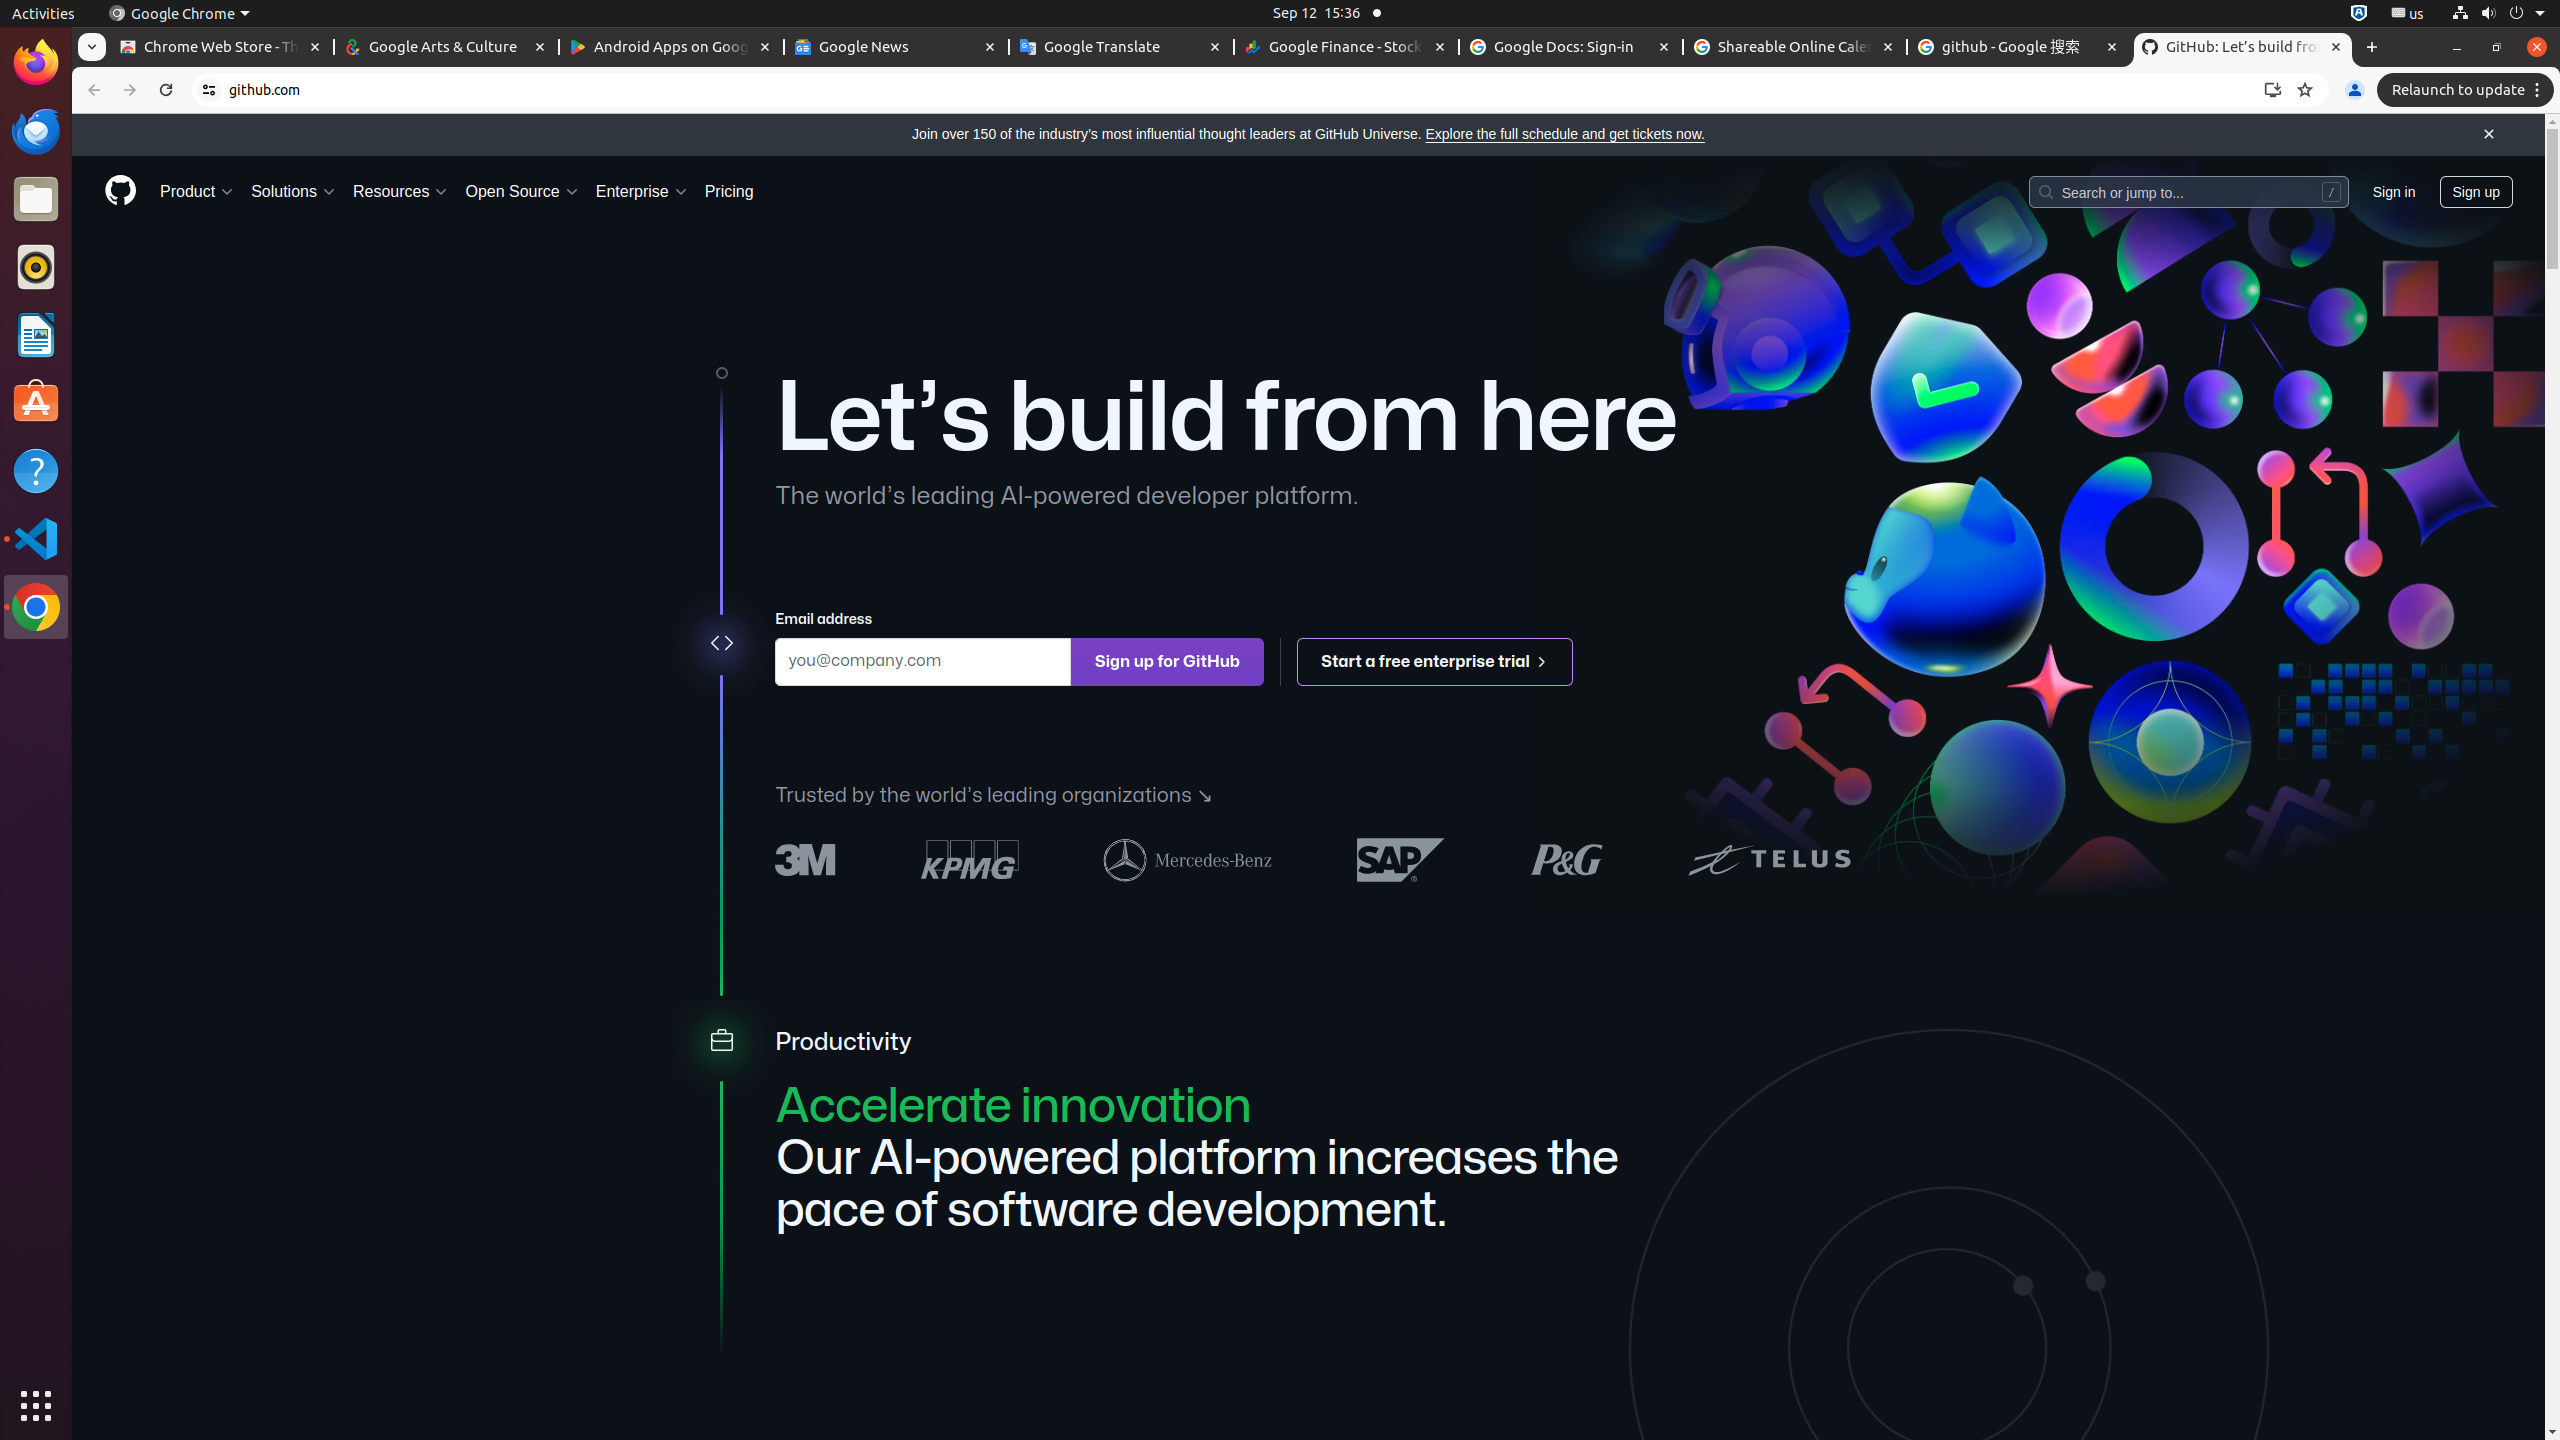  Describe the element at coordinates (36, 63) in the screenshot. I see `Firefox Web Browser` at that location.